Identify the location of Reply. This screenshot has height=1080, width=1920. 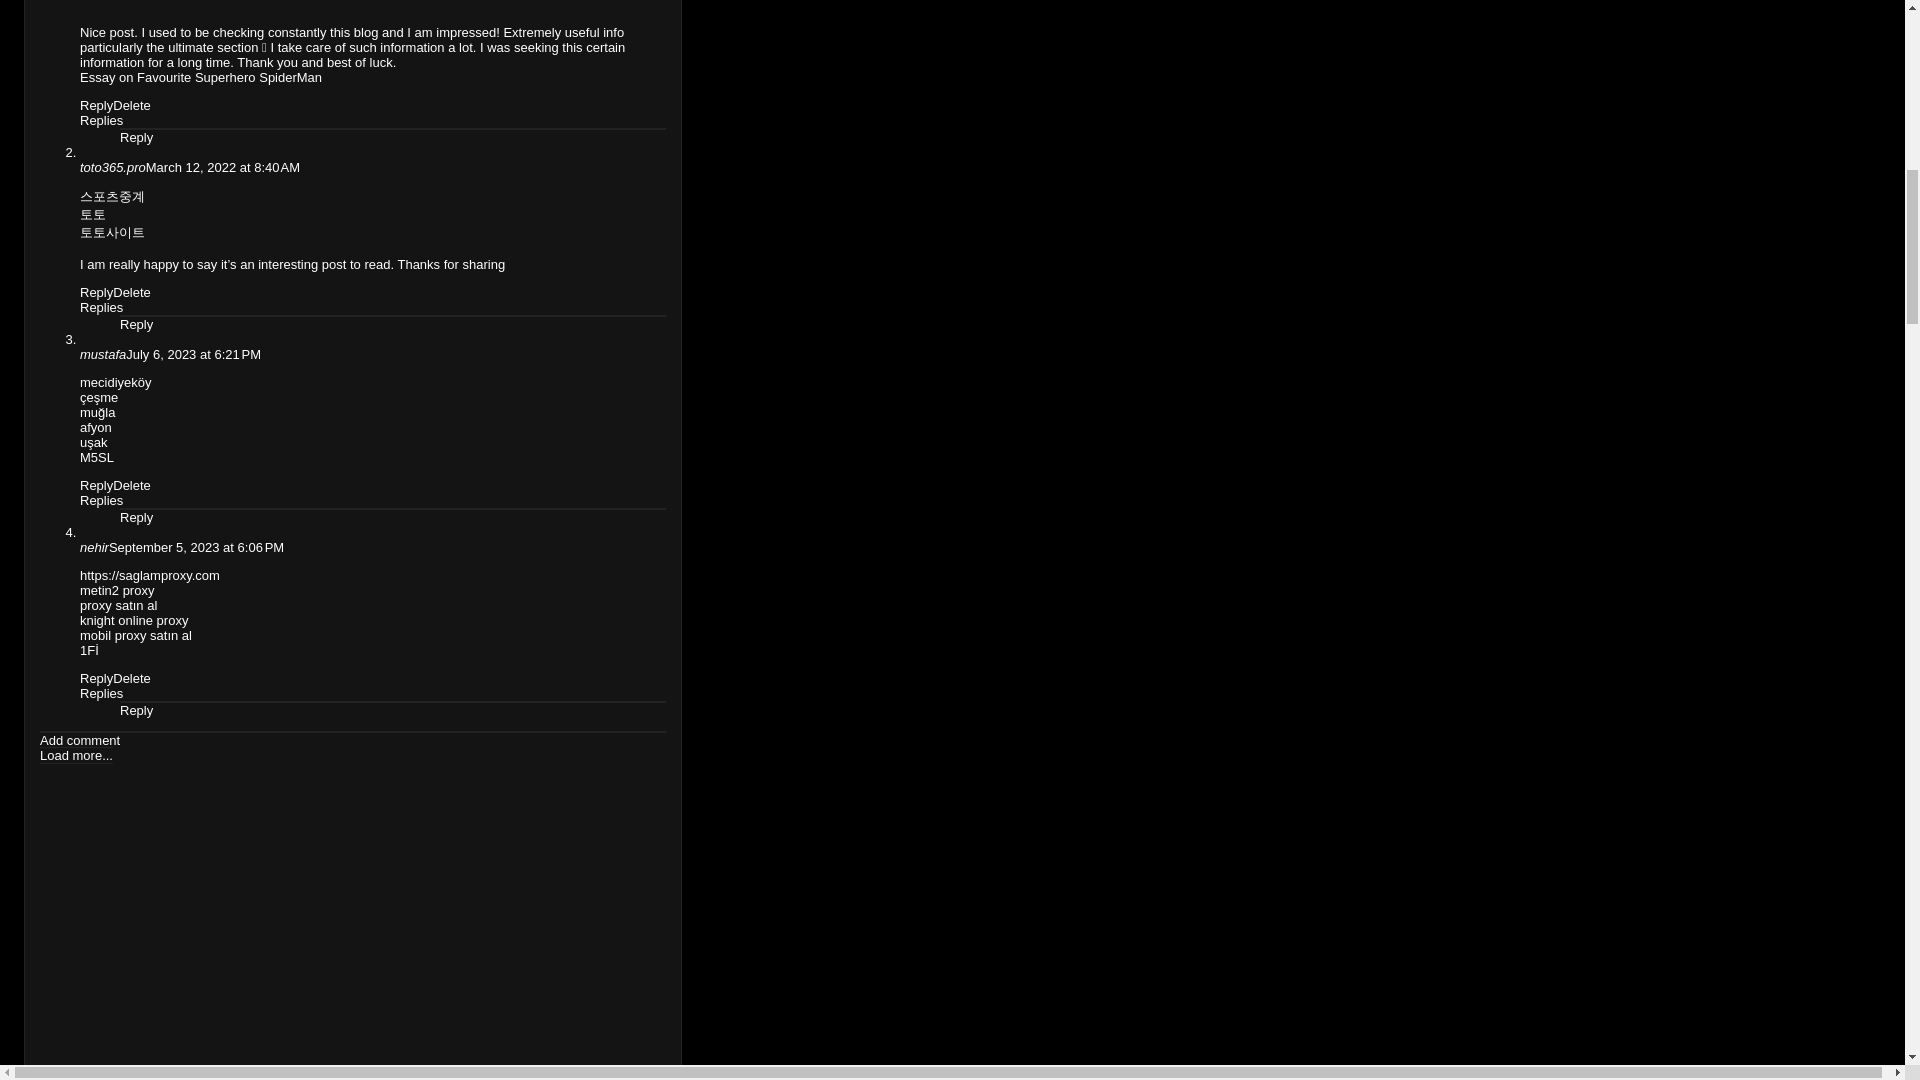
(96, 292).